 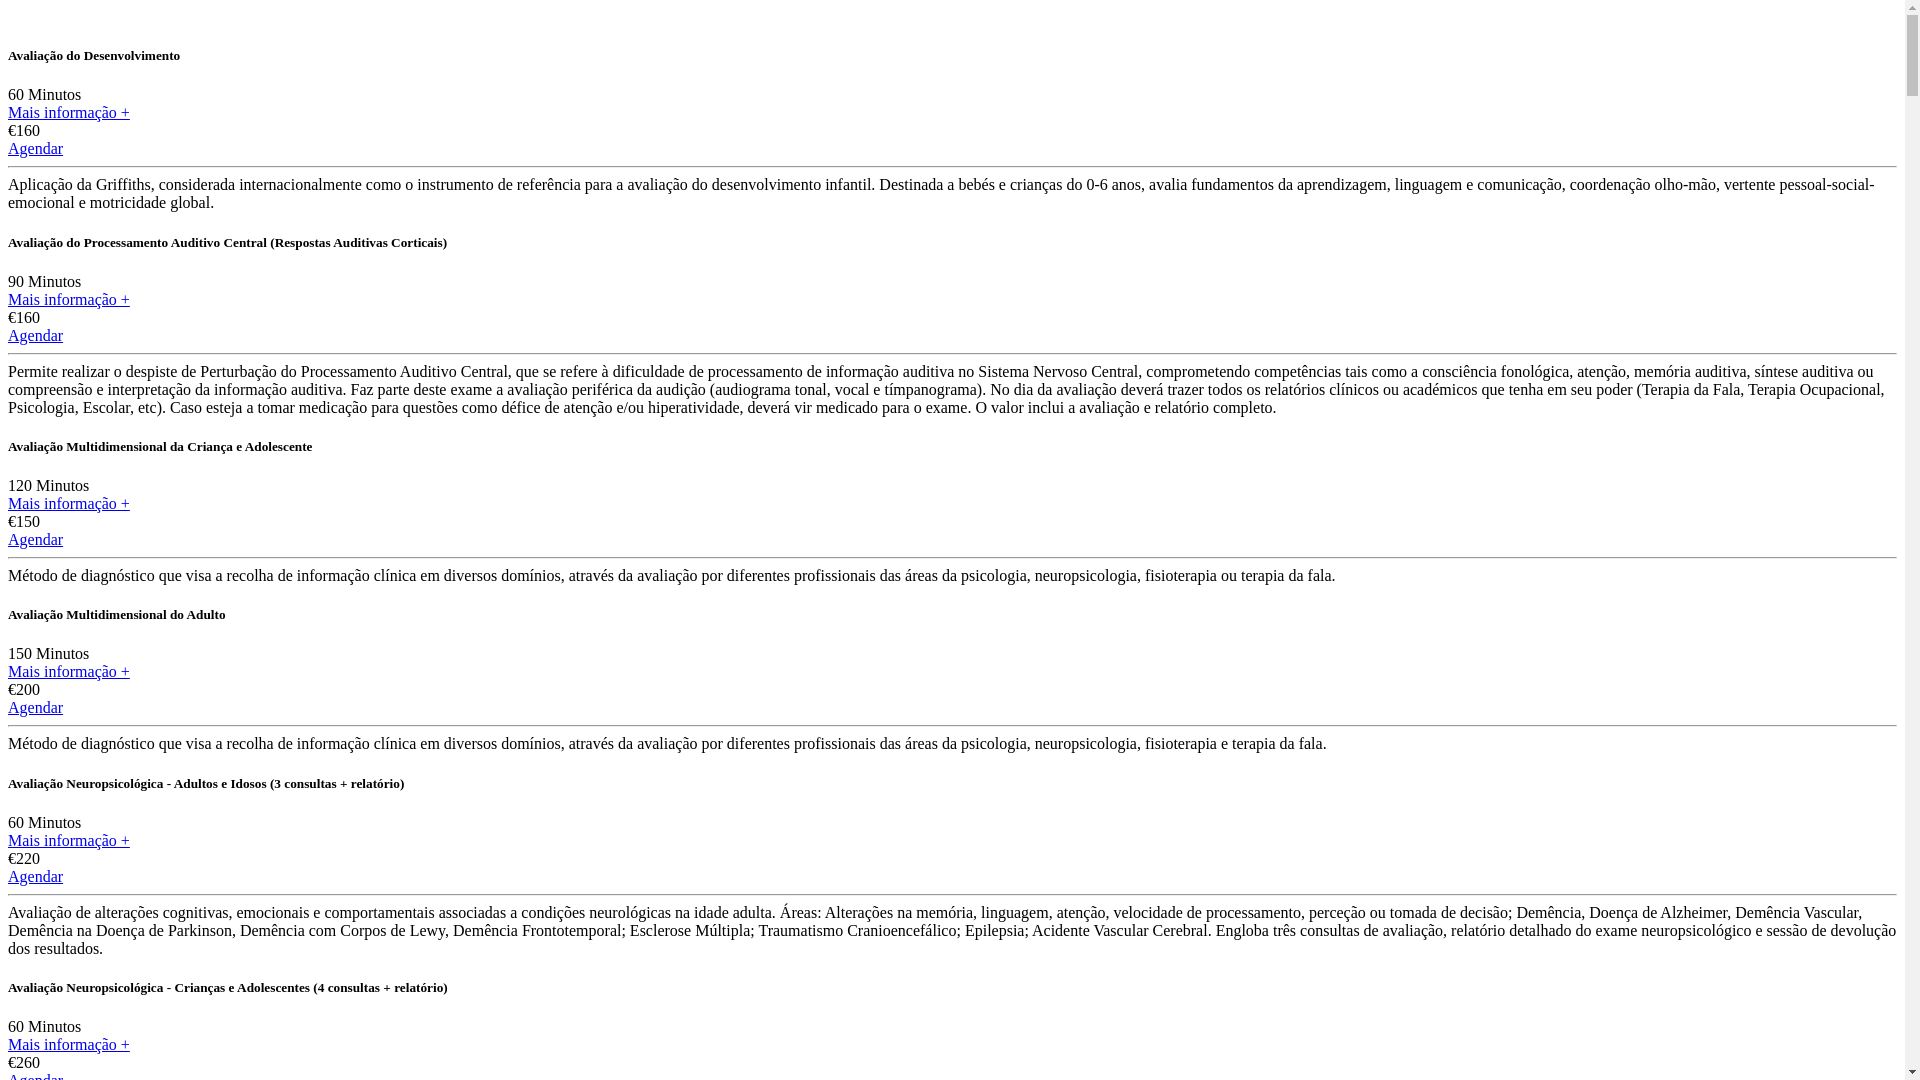 What do you see at coordinates (36, 336) in the screenshot?
I see `Agendar` at bounding box center [36, 336].